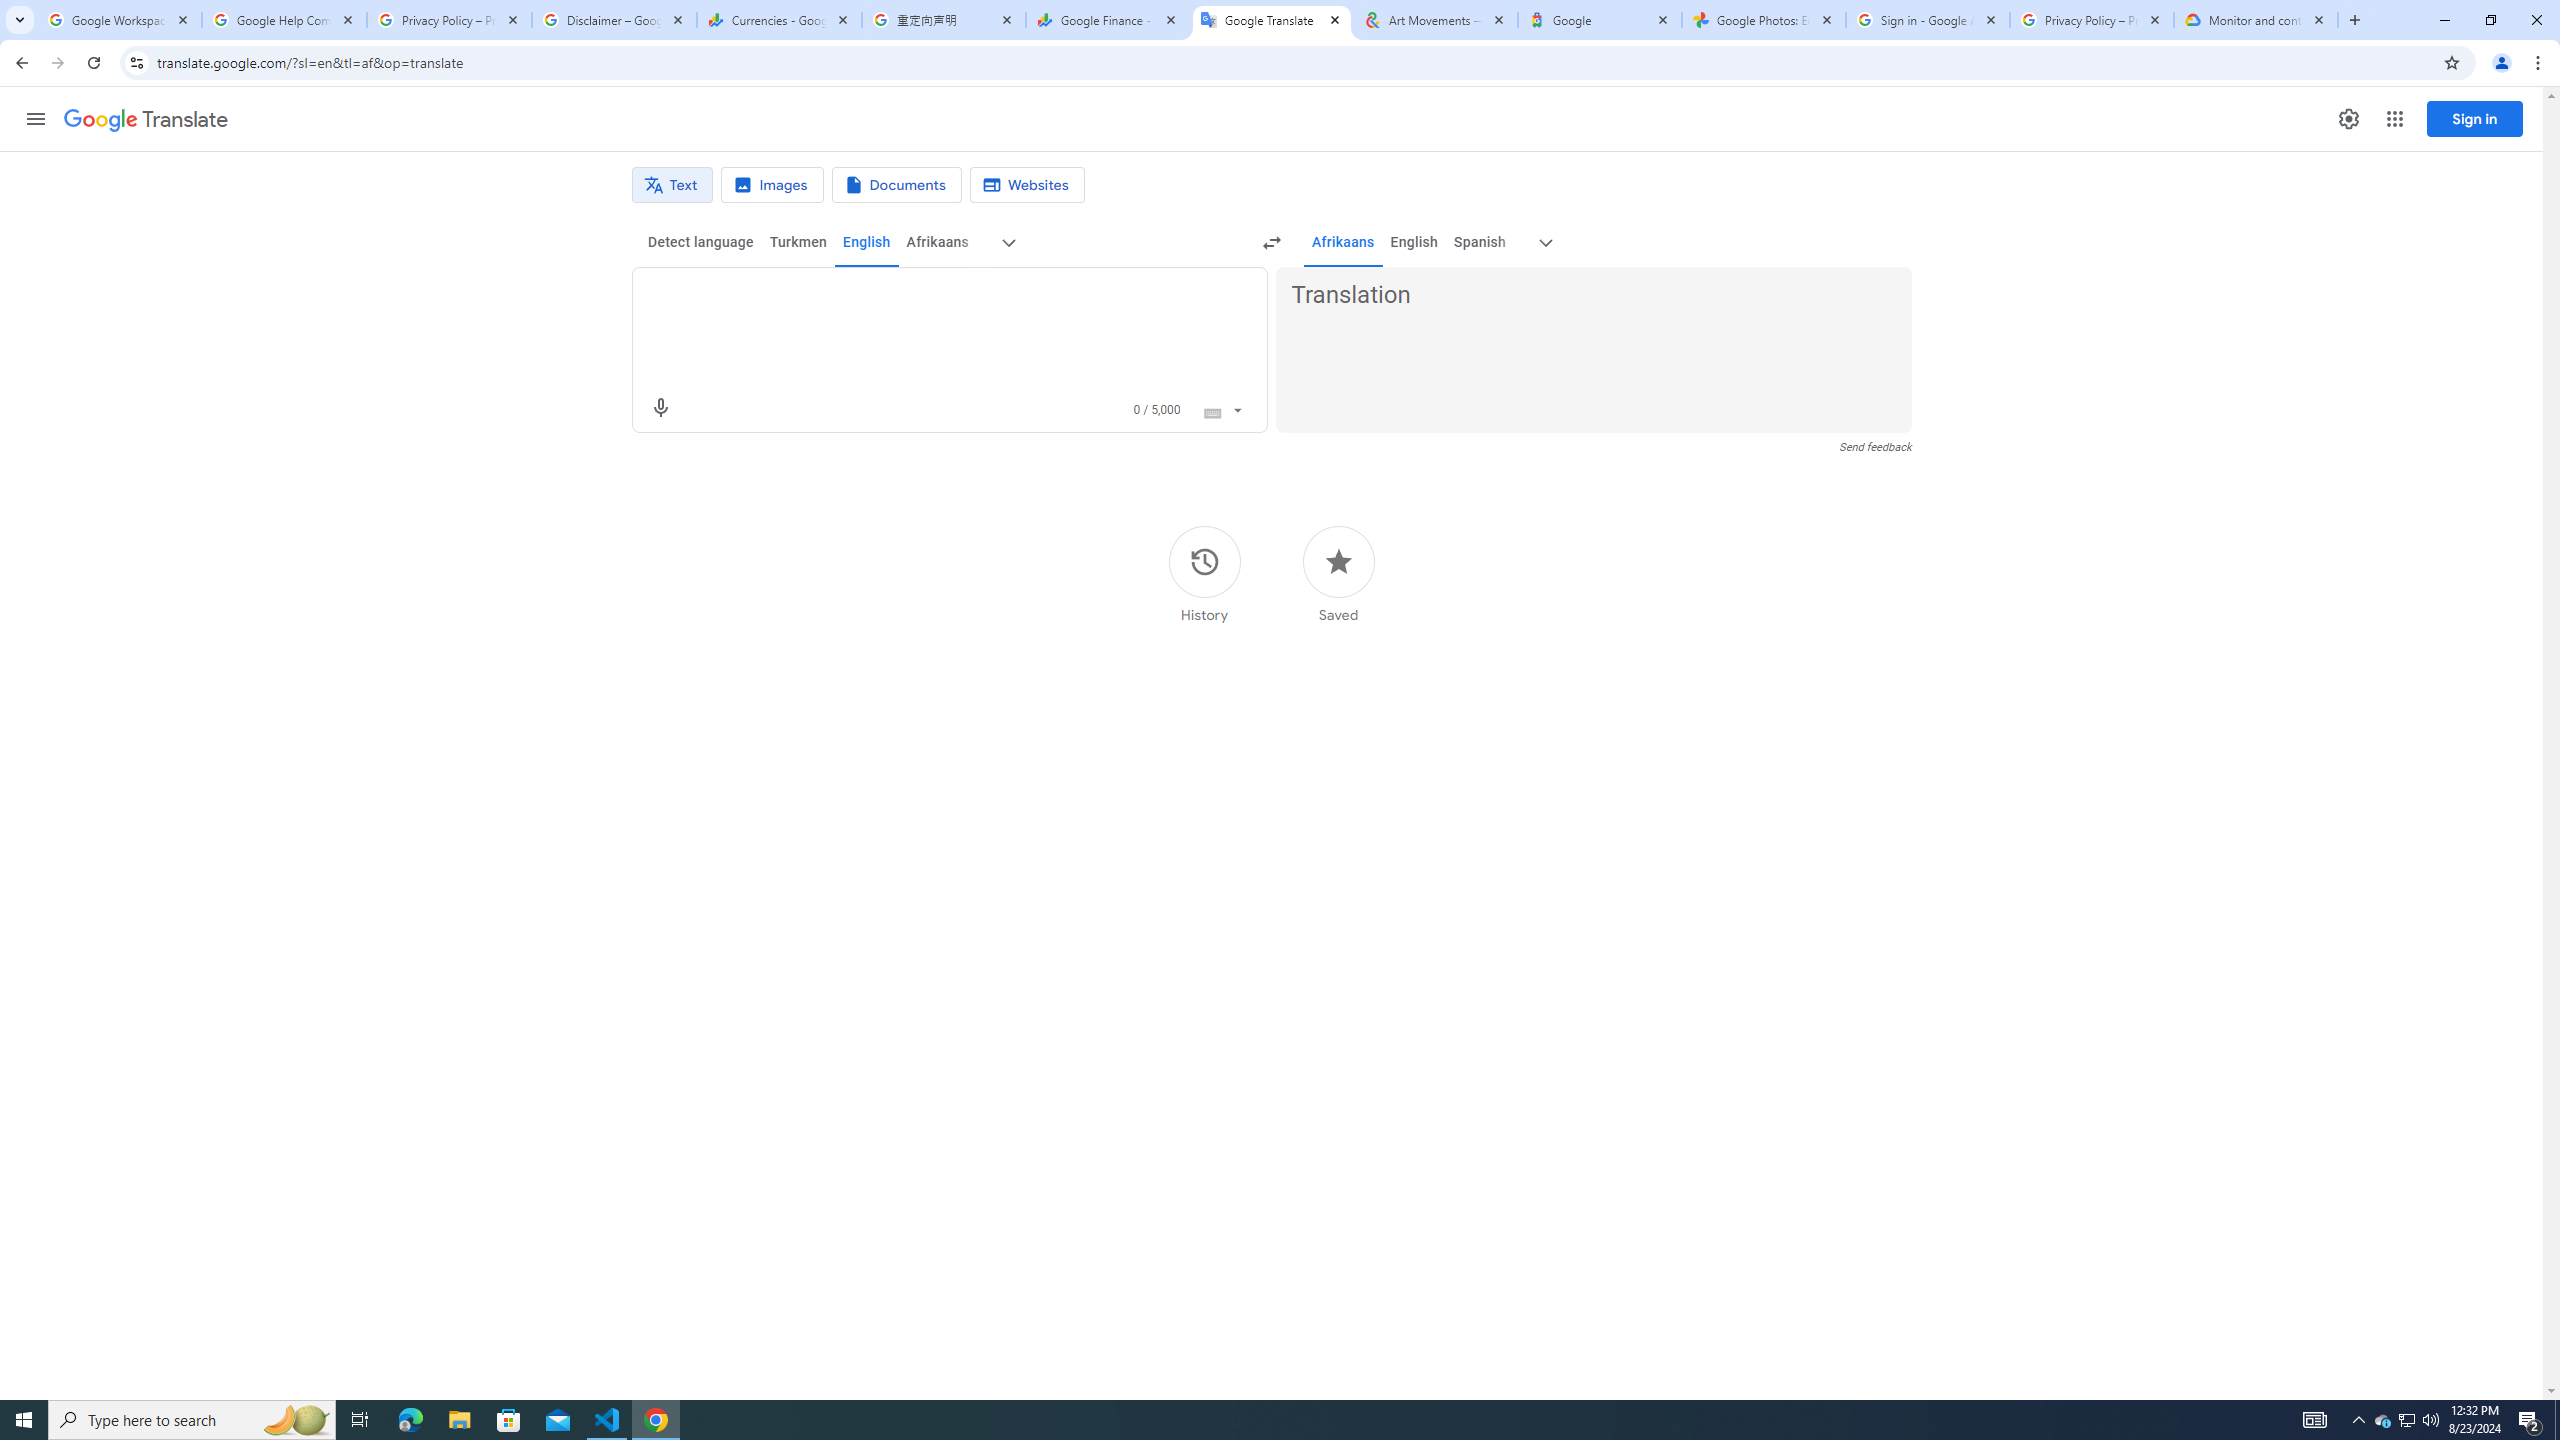  I want to click on History, so click(1204, 574).